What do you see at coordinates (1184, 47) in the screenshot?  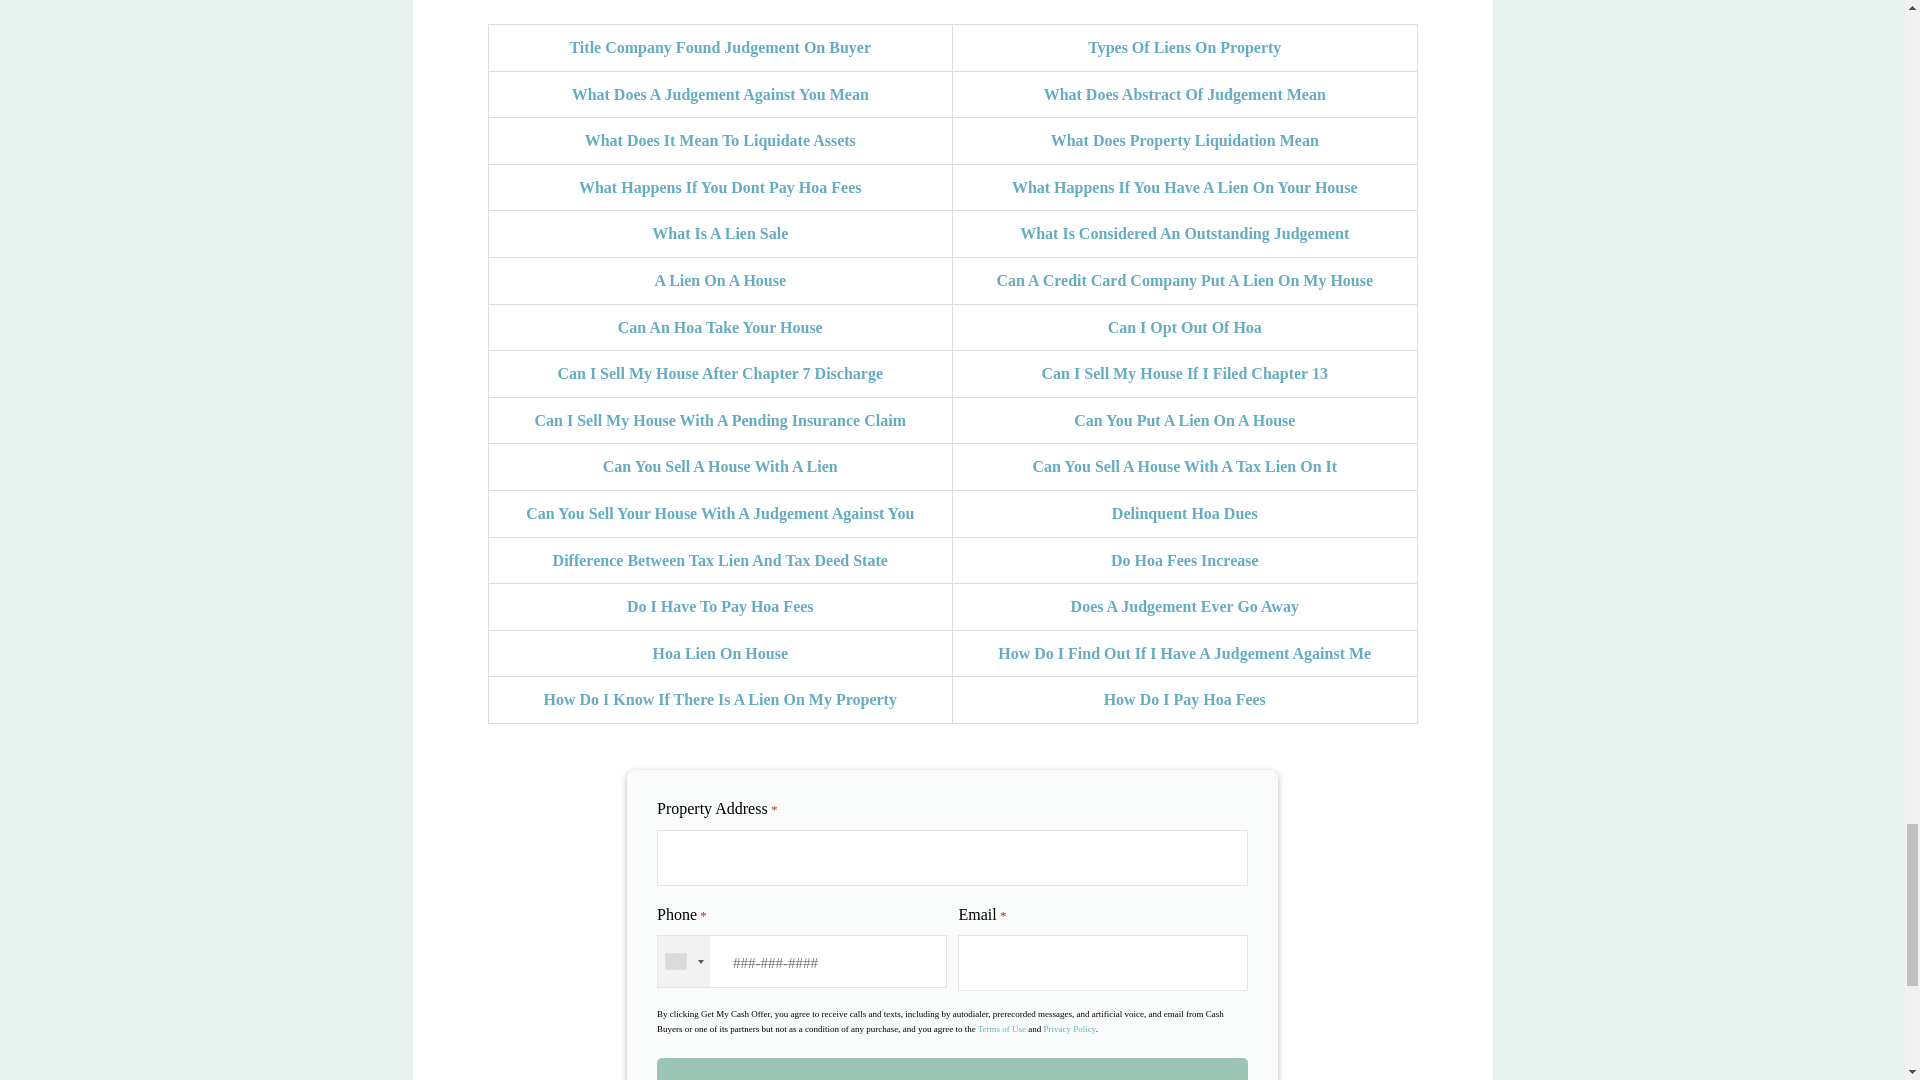 I see `Types Of Liens On Property` at bounding box center [1184, 47].